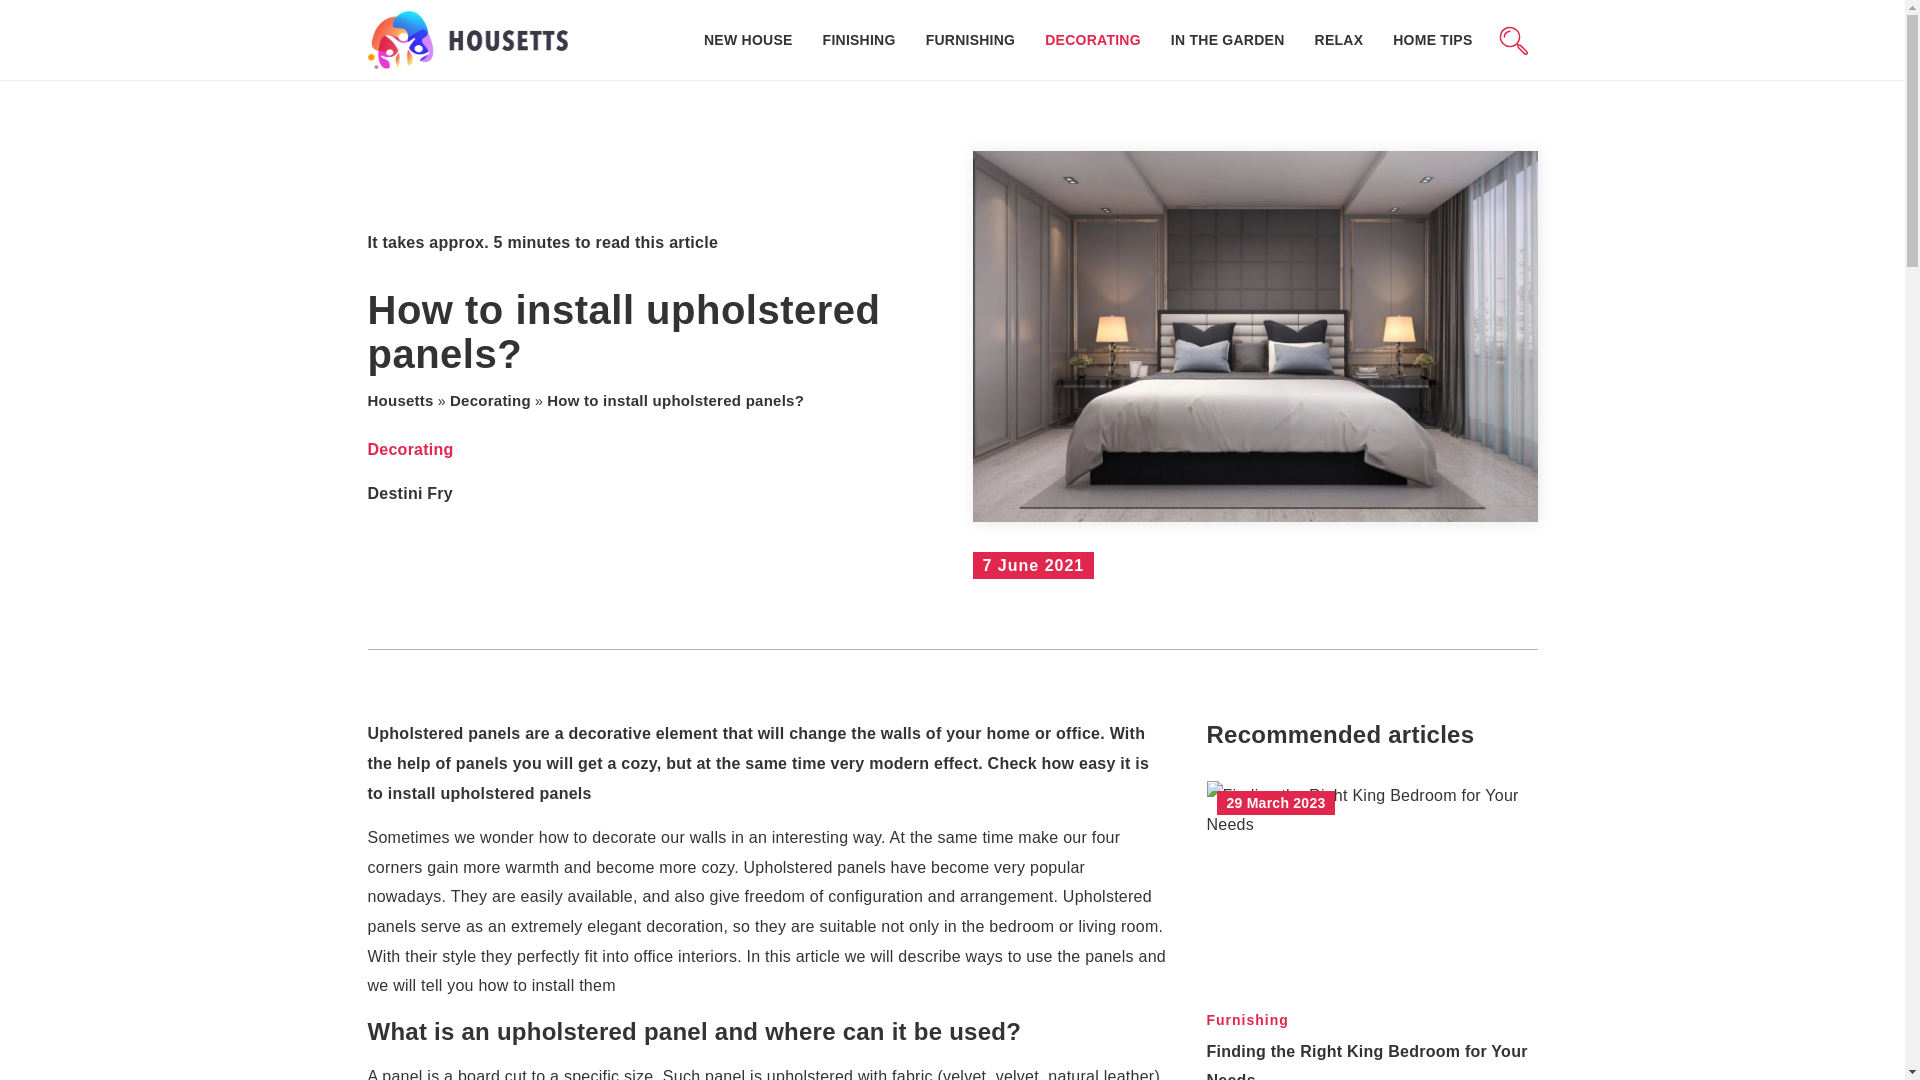  Describe the element at coordinates (1432, 40) in the screenshot. I see `HOME TIPS` at that location.